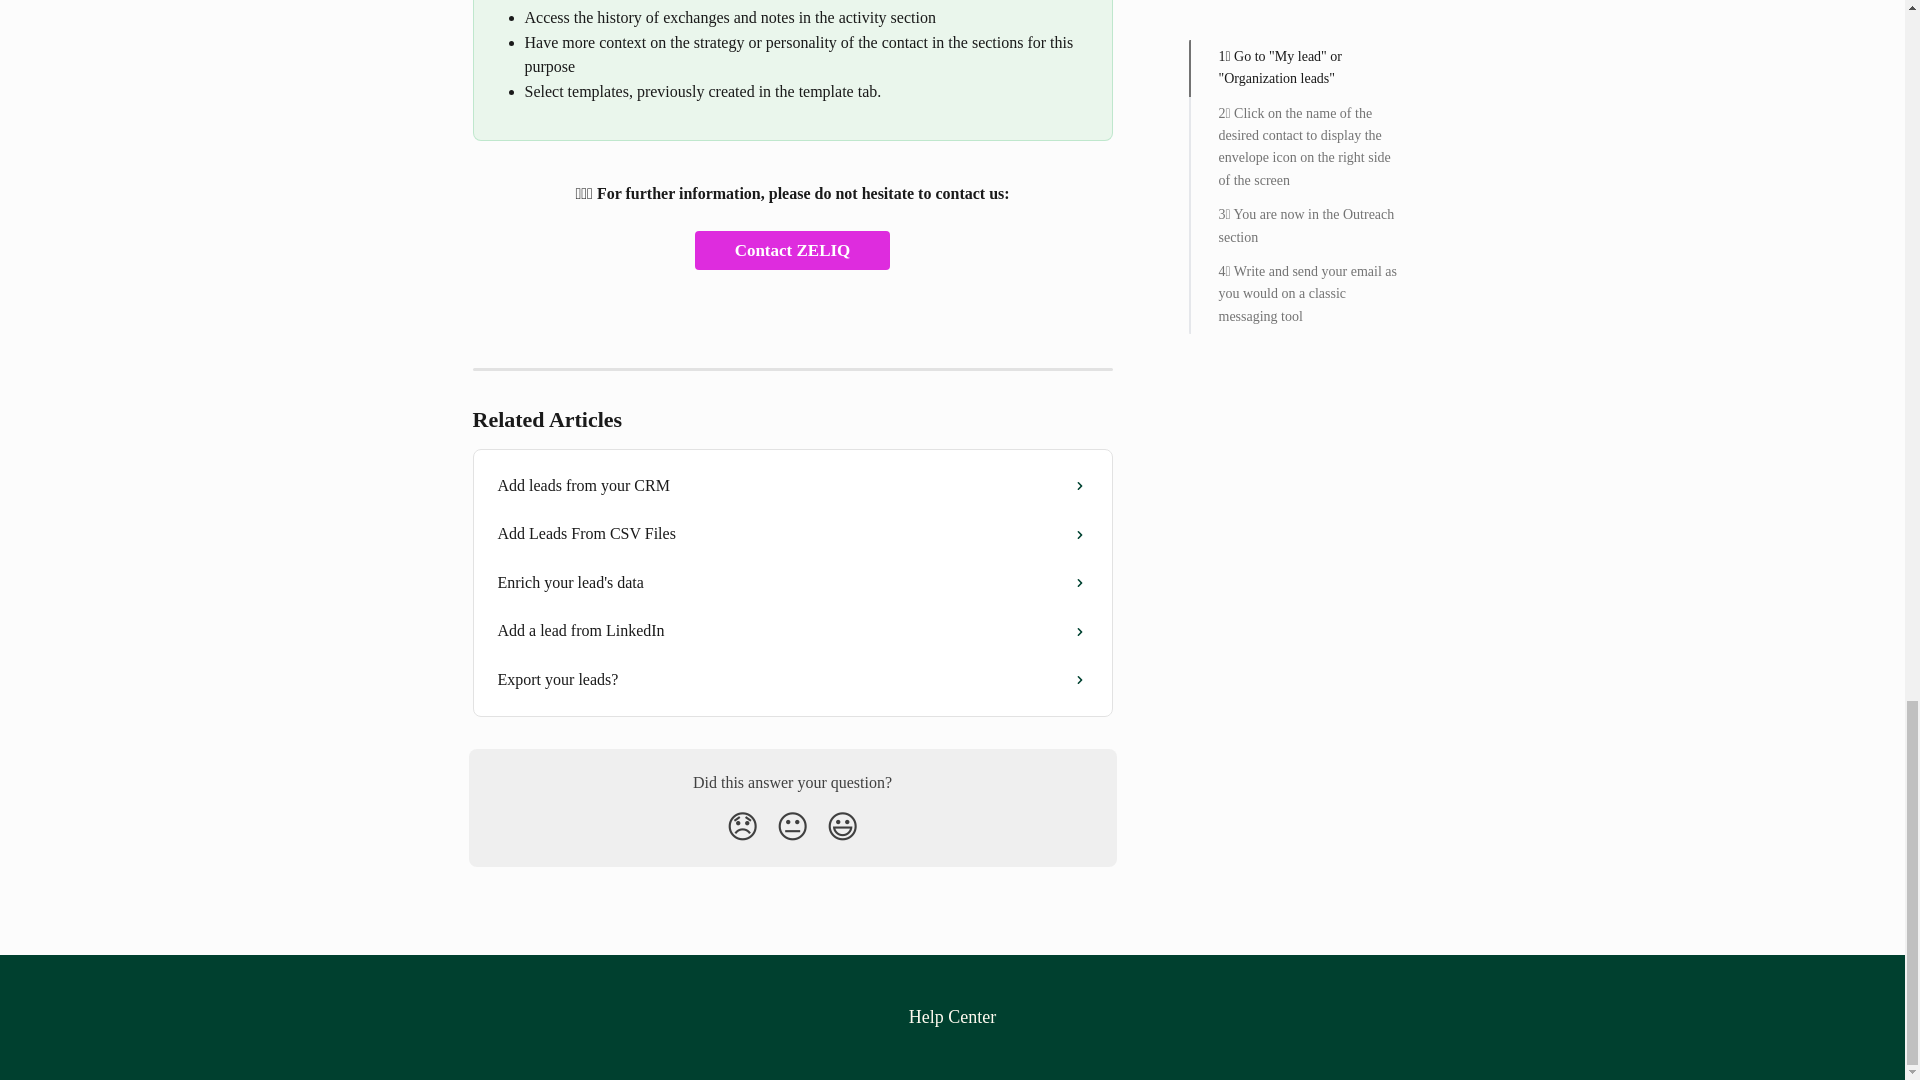 The width and height of the screenshot is (1920, 1080). I want to click on Export your leads?, so click(792, 680).